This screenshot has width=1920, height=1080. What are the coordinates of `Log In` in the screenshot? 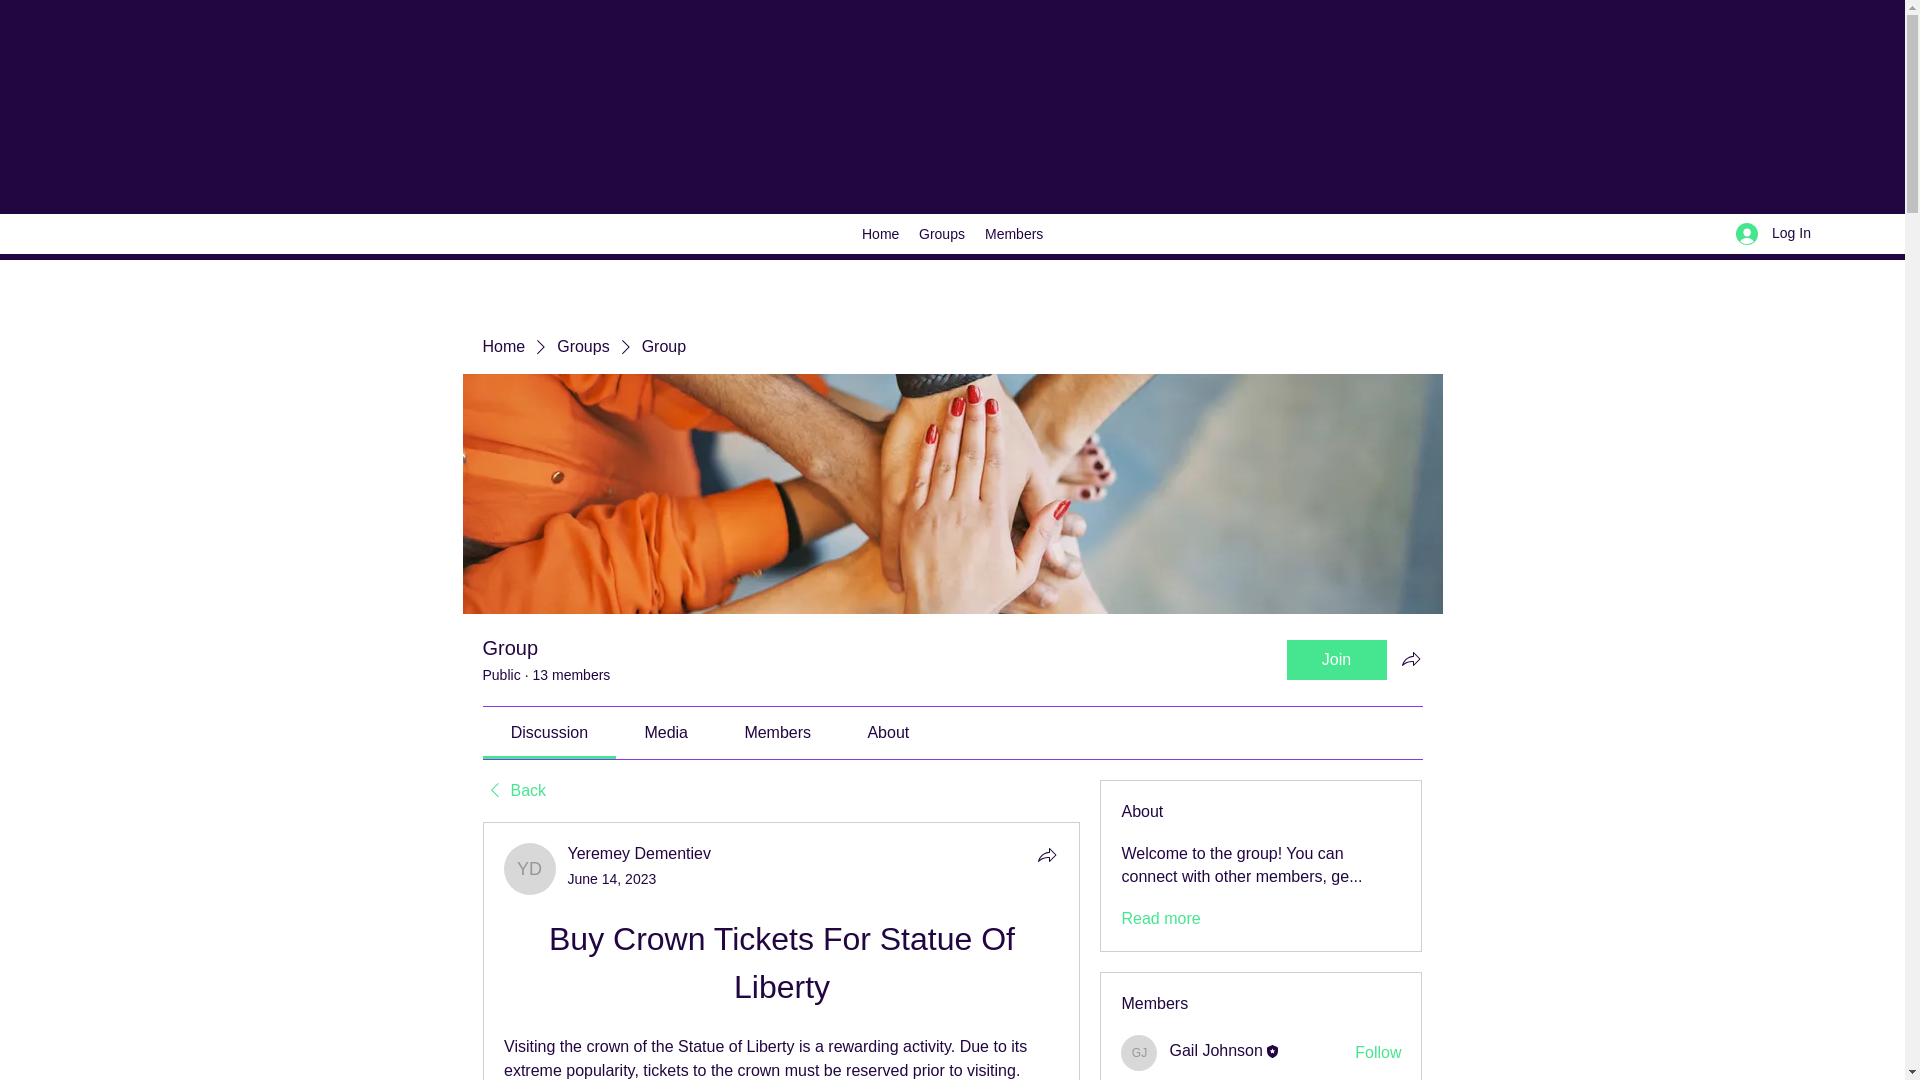 It's located at (1774, 232).